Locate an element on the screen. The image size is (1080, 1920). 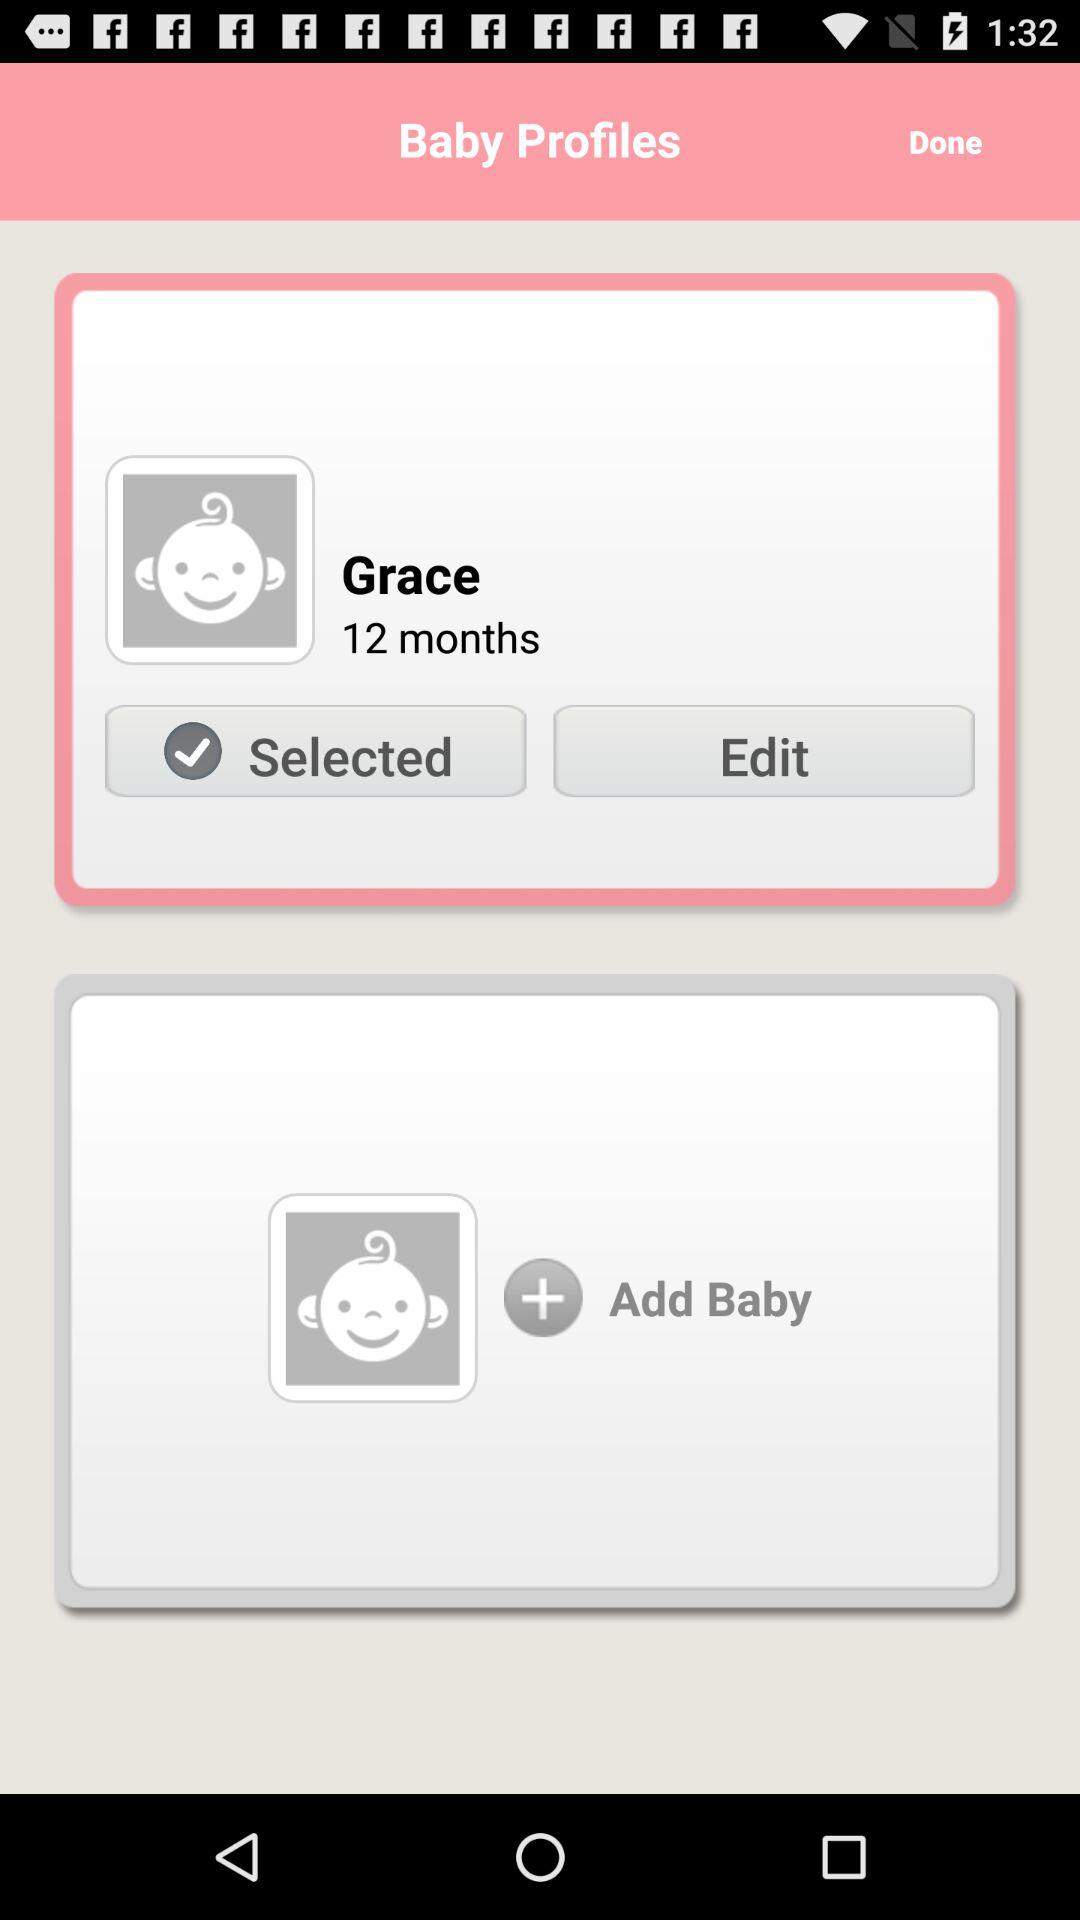
launch item to the right of the baby profiles is located at coordinates (938, 142).